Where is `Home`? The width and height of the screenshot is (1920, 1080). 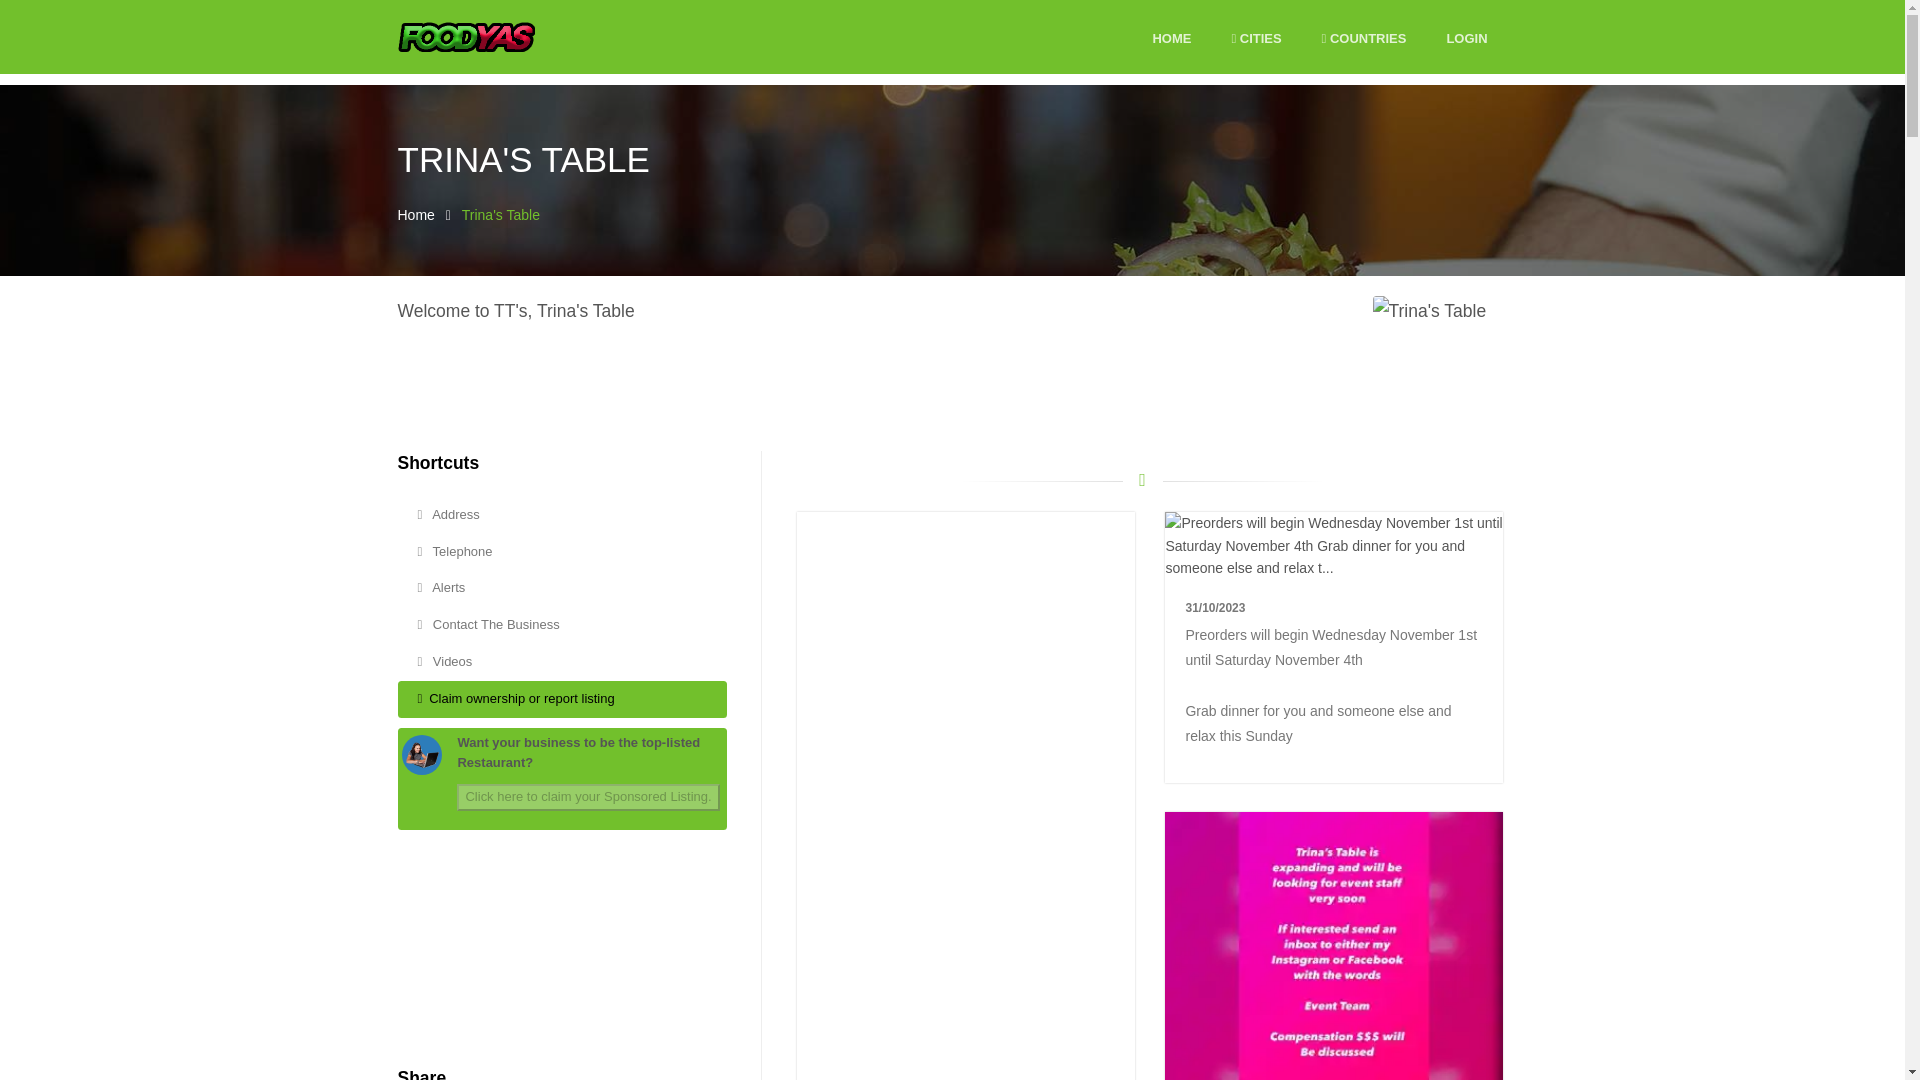
Home is located at coordinates (416, 214).